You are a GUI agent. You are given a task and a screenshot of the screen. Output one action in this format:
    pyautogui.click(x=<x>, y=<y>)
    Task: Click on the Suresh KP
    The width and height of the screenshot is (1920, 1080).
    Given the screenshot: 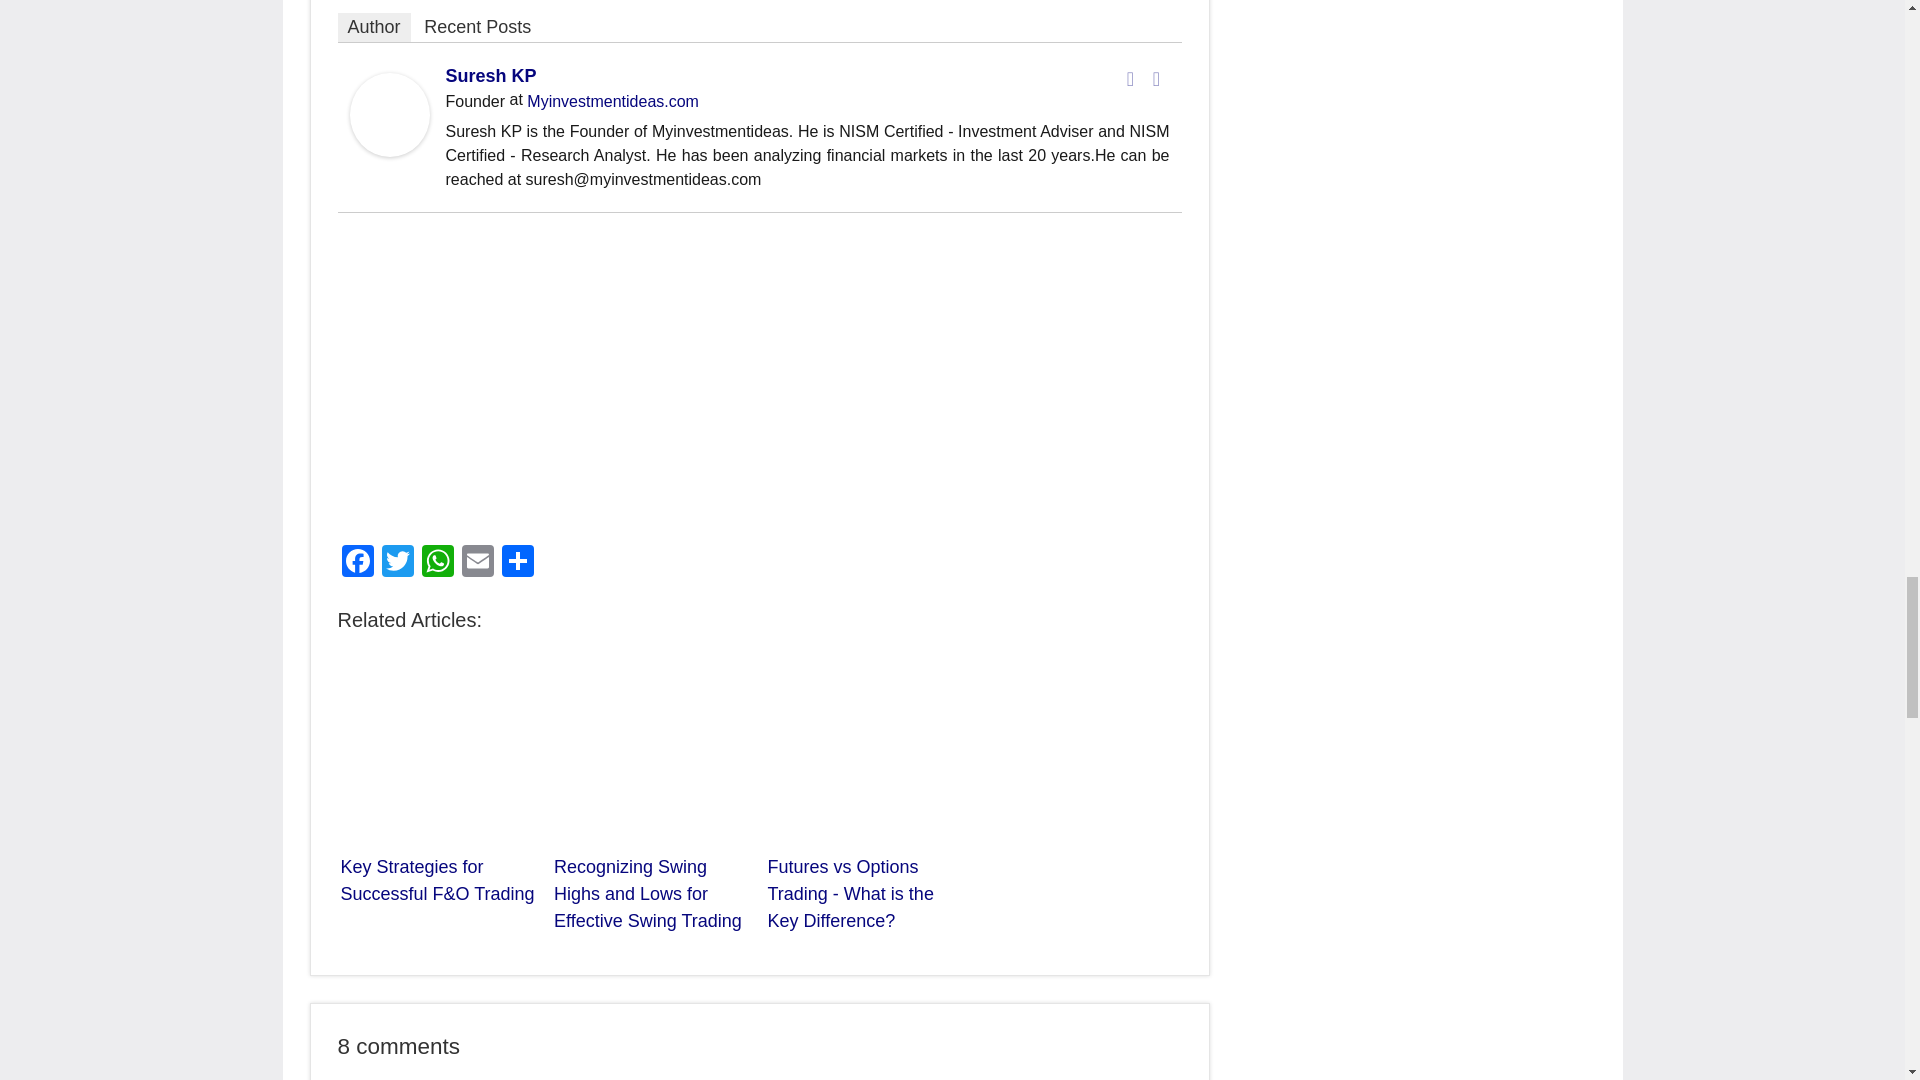 What is the action you would take?
    pyautogui.click(x=491, y=76)
    